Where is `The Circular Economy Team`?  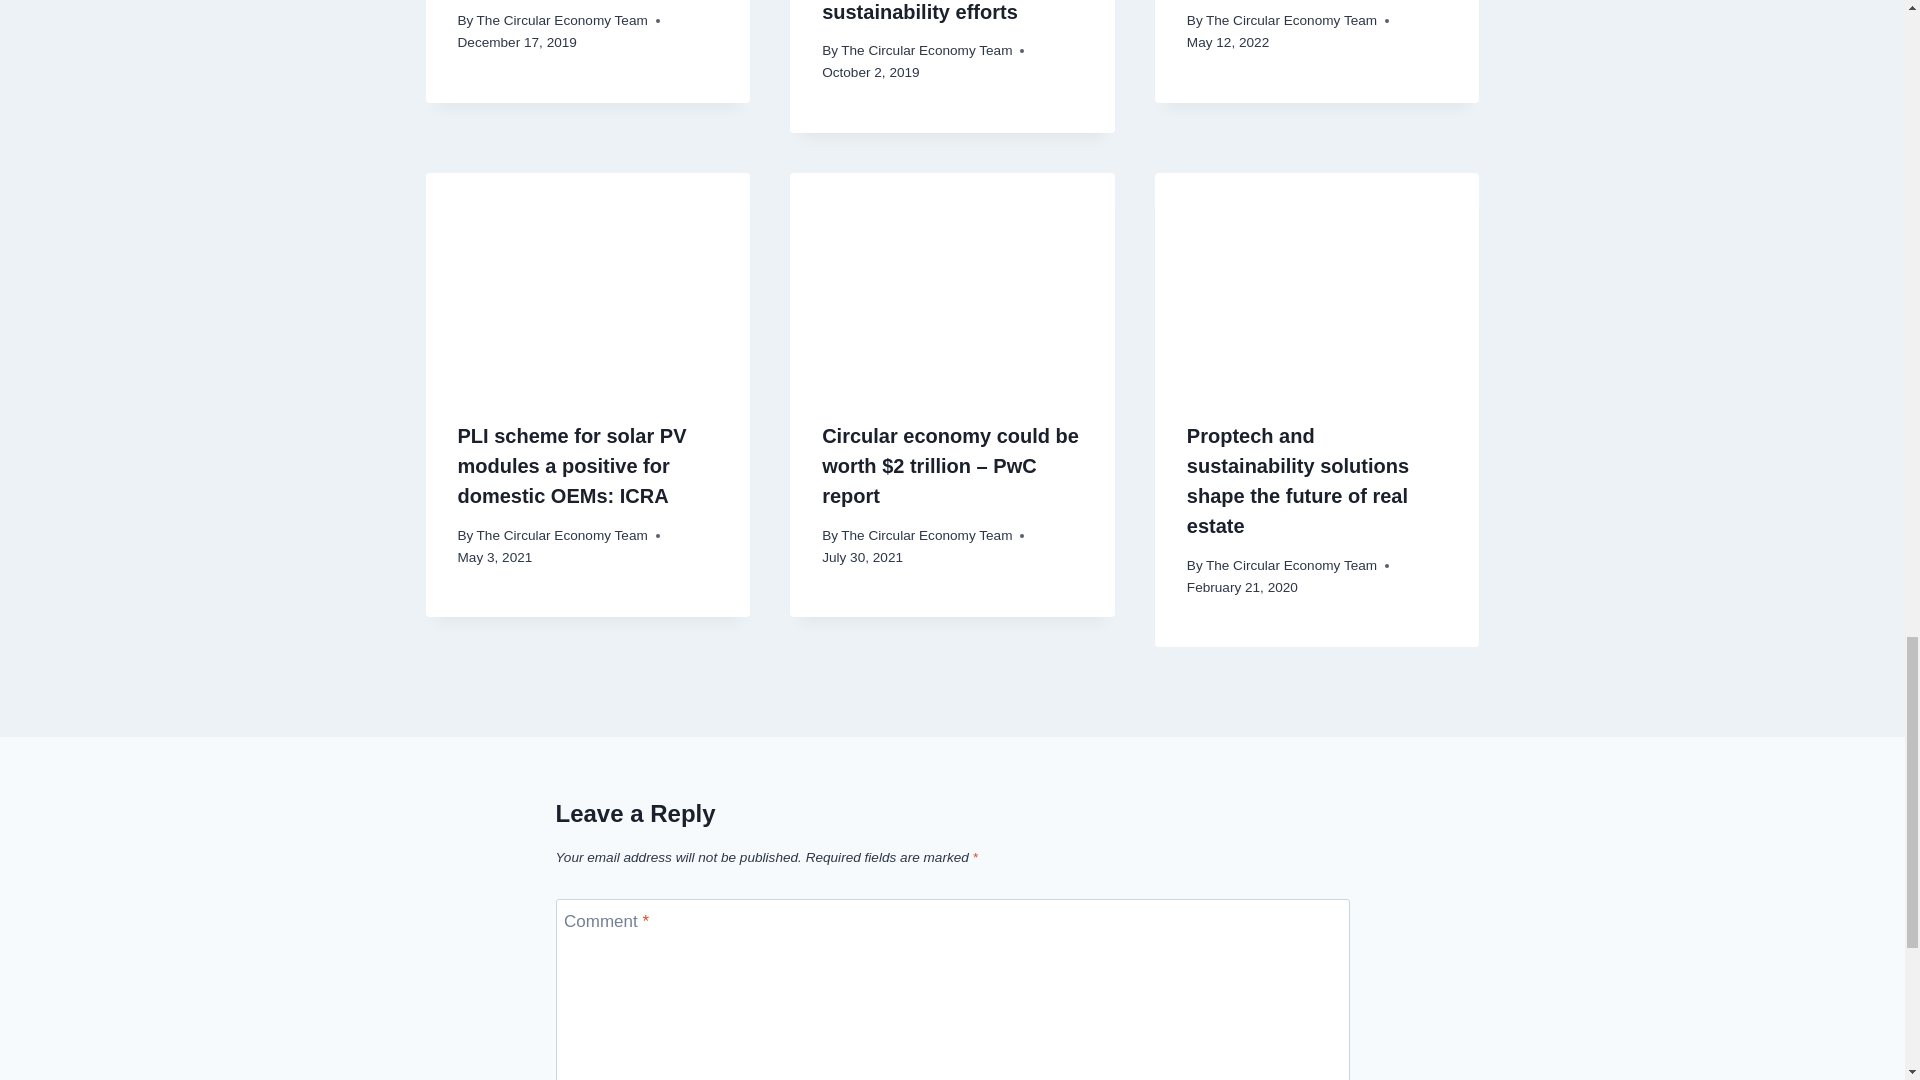
The Circular Economy Team is located at coordinates (562, 20).